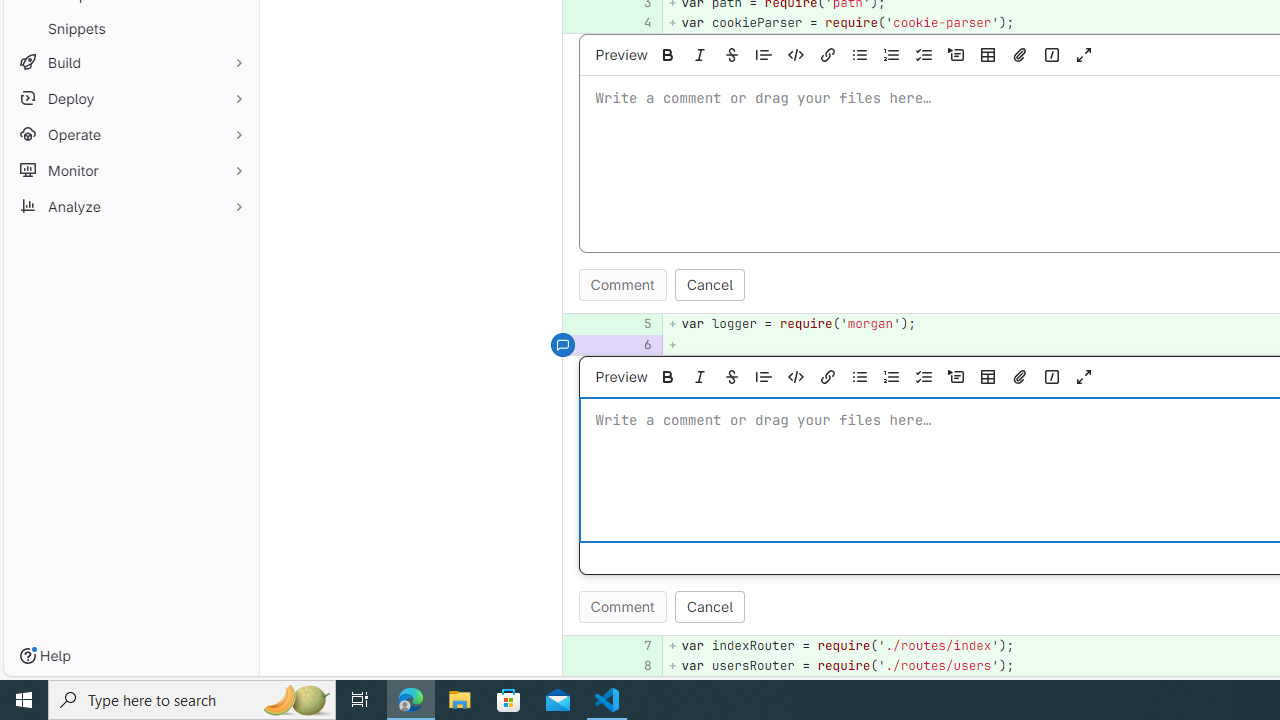 Image resolution: width=1280 pixels, height=720 pixels. I want to click on Add bold text (Ctrl+B), so click(667, 376).